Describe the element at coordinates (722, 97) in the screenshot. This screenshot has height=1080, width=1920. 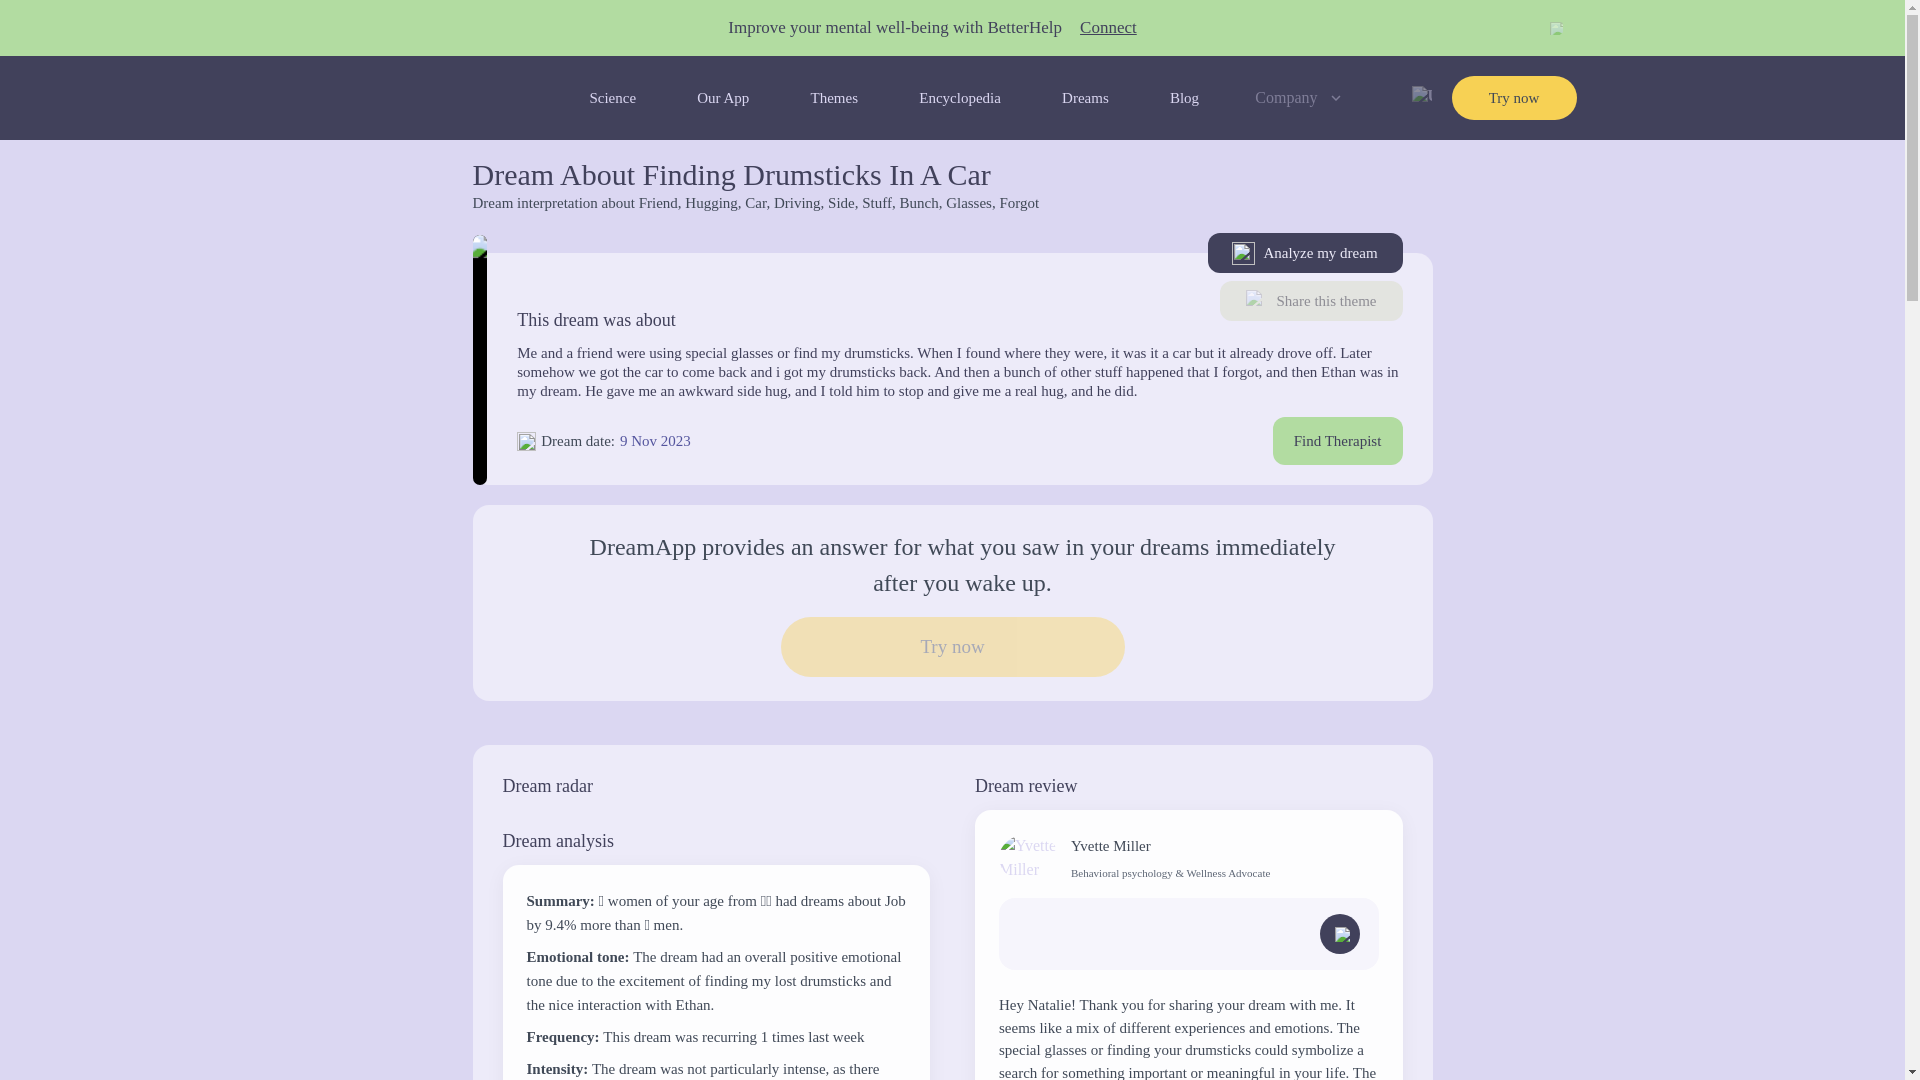
I see `Our App` at that location.